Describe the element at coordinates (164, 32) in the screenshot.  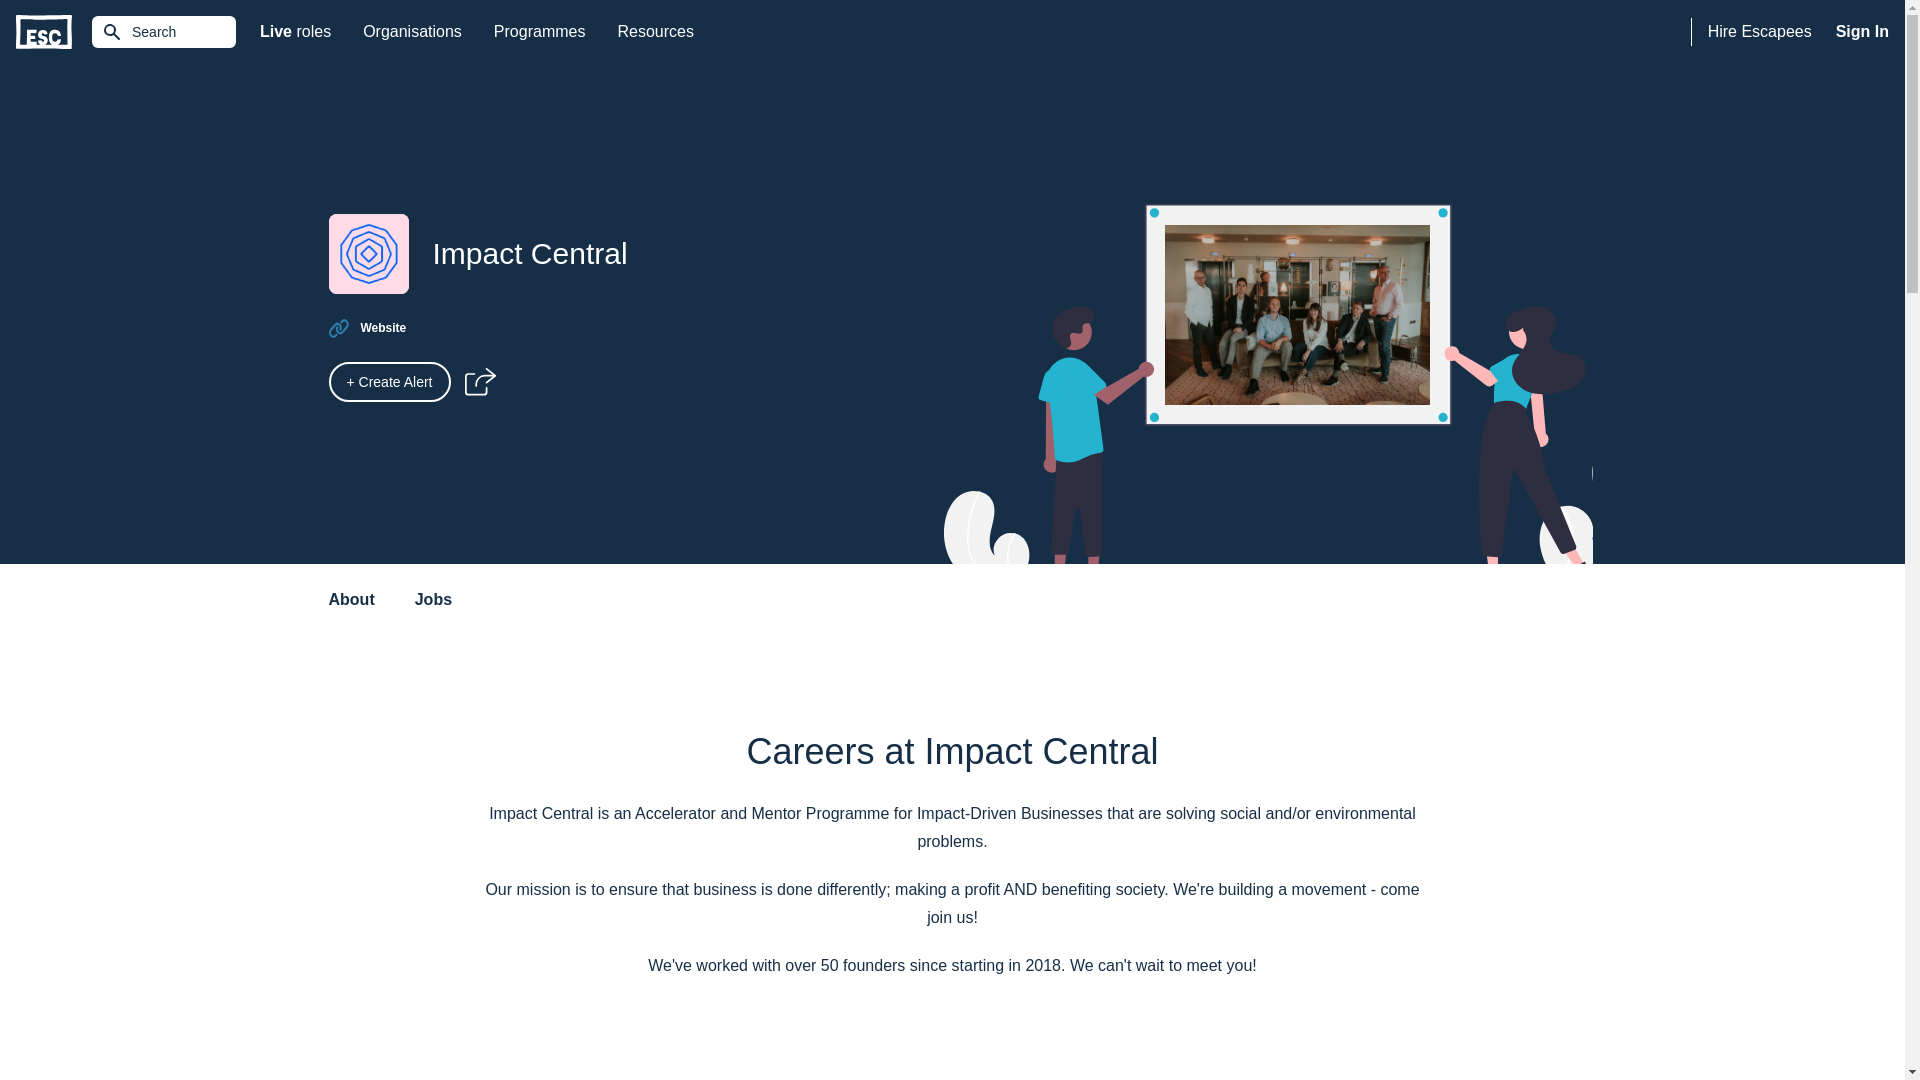
I see `Search` at that location.